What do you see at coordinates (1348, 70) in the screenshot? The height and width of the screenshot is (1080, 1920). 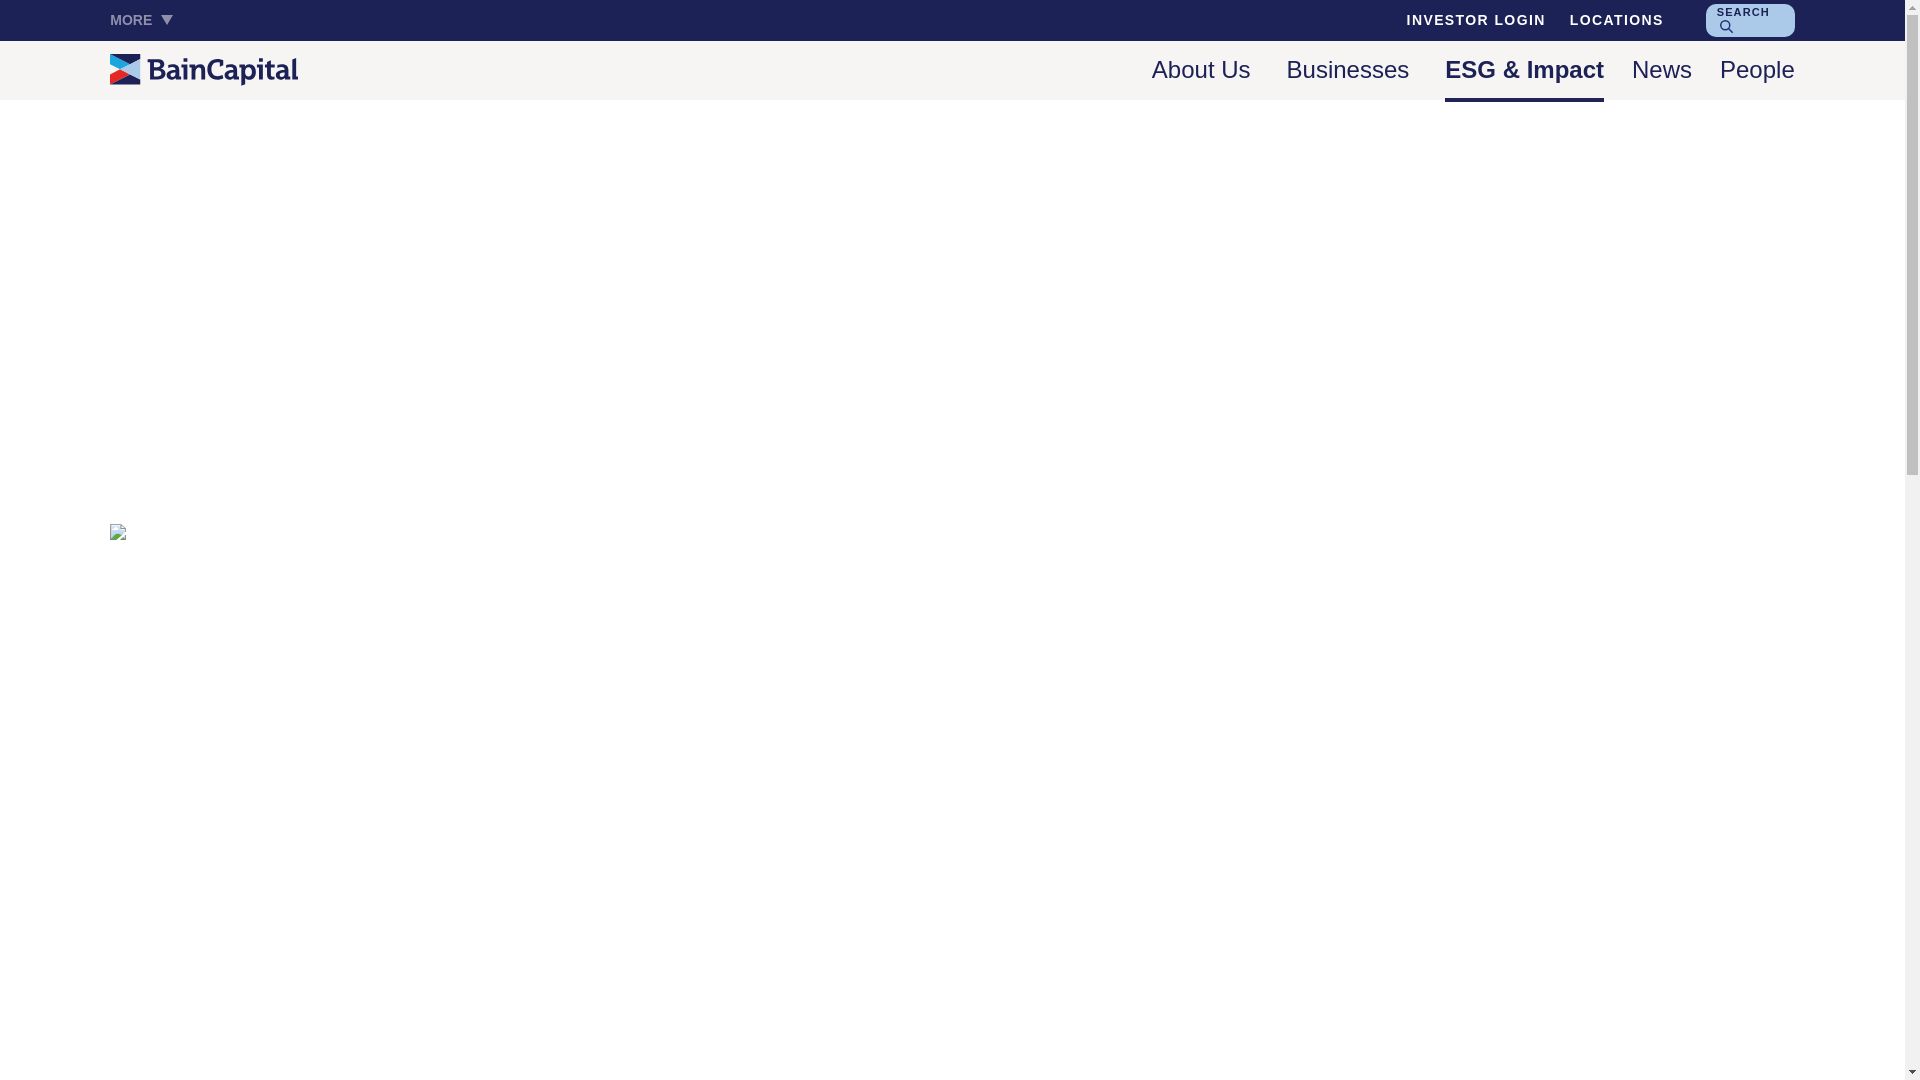 I see `Businesses` at bounding box center [1348, 70].